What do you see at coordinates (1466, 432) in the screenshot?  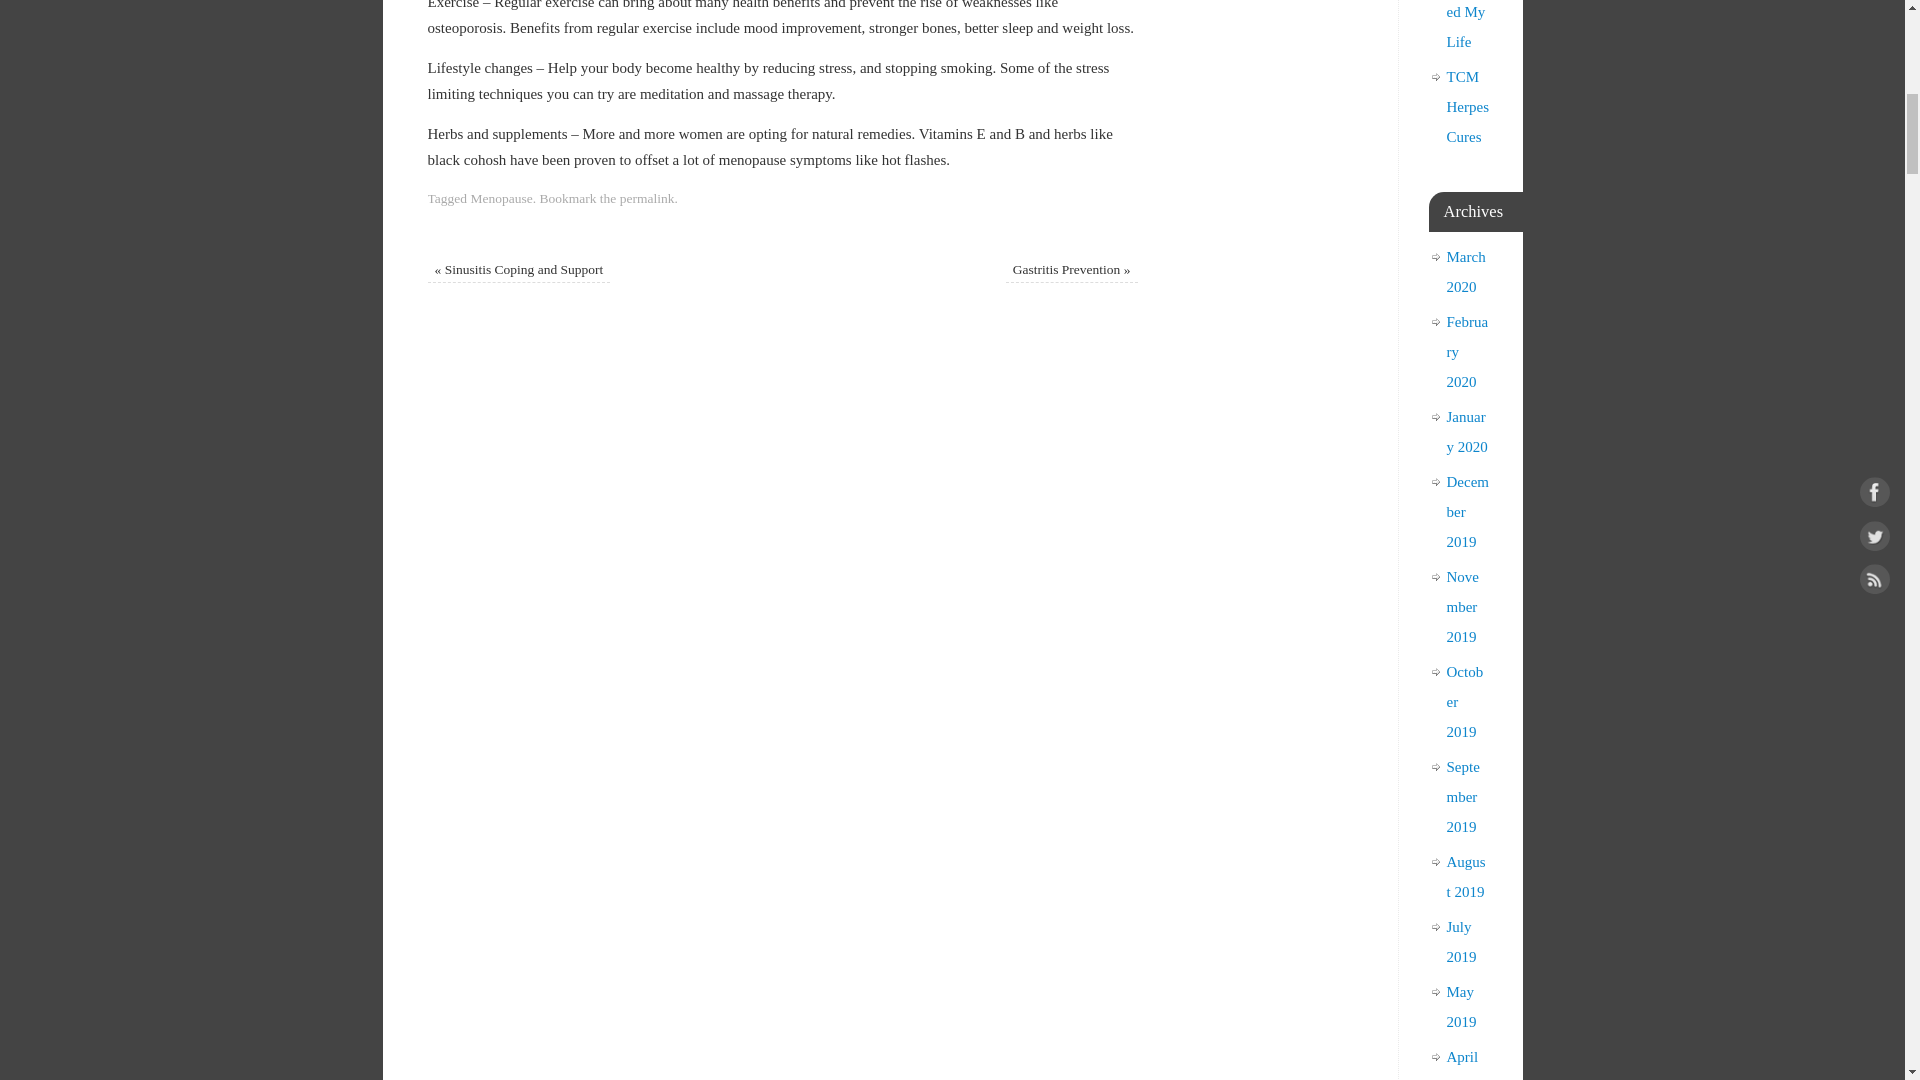 I see `January 2020` at bounding box center [1466, 432].